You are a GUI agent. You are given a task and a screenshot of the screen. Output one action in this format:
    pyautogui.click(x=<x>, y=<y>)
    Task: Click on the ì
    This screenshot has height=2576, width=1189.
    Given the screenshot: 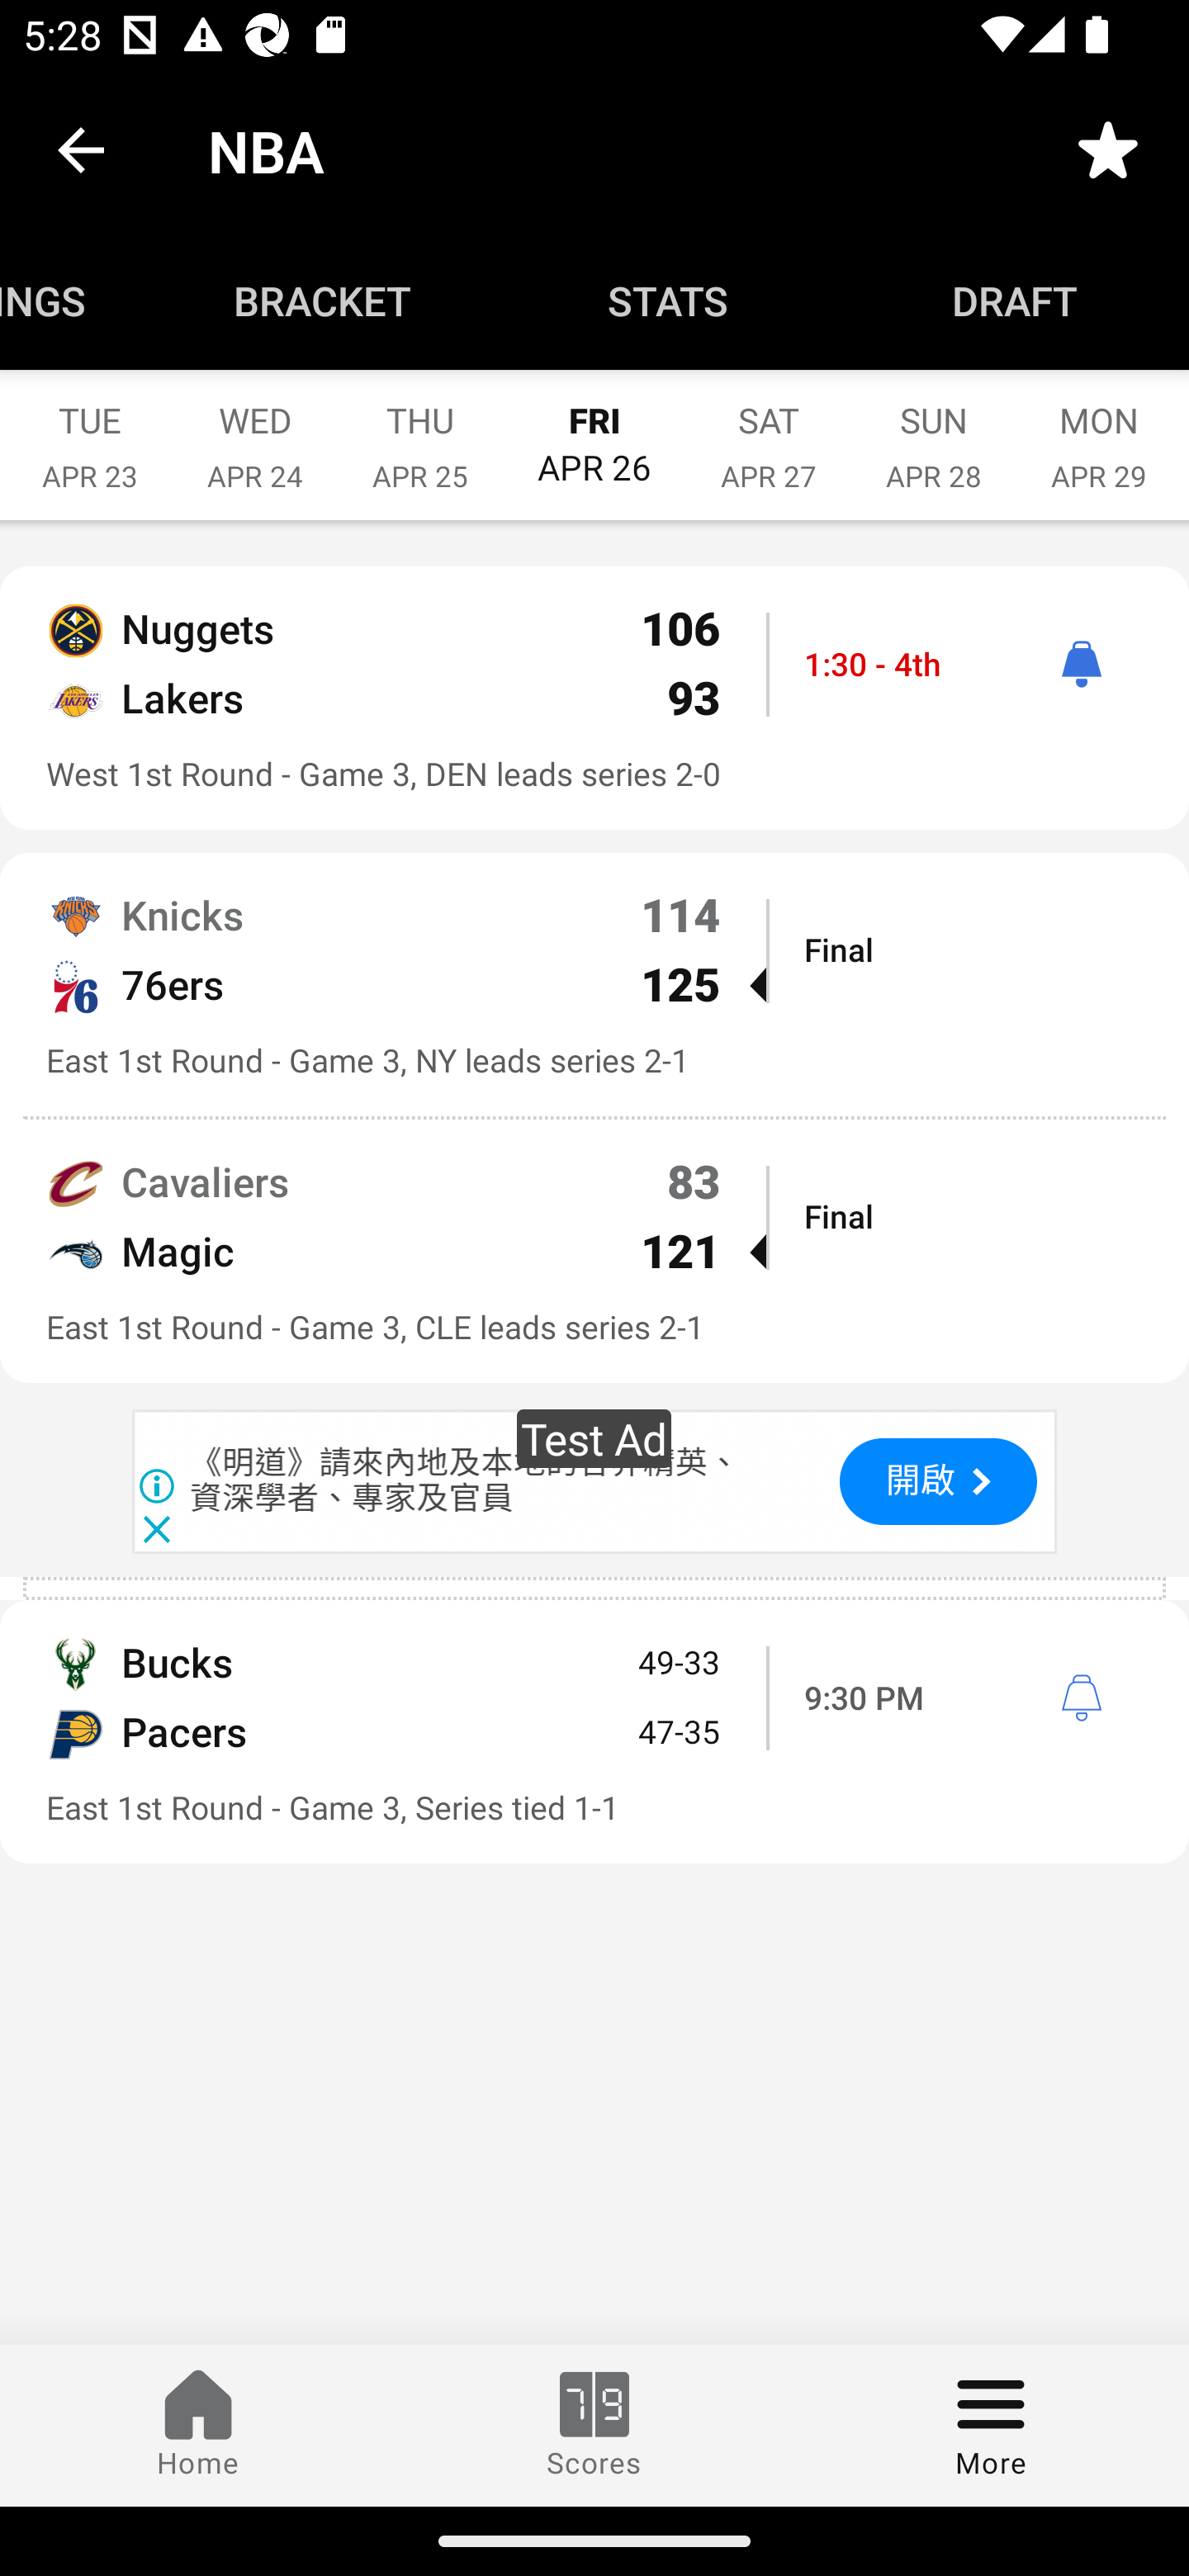 What is the action you would take?
    pyautogui.click(x=1081, y=664)
    